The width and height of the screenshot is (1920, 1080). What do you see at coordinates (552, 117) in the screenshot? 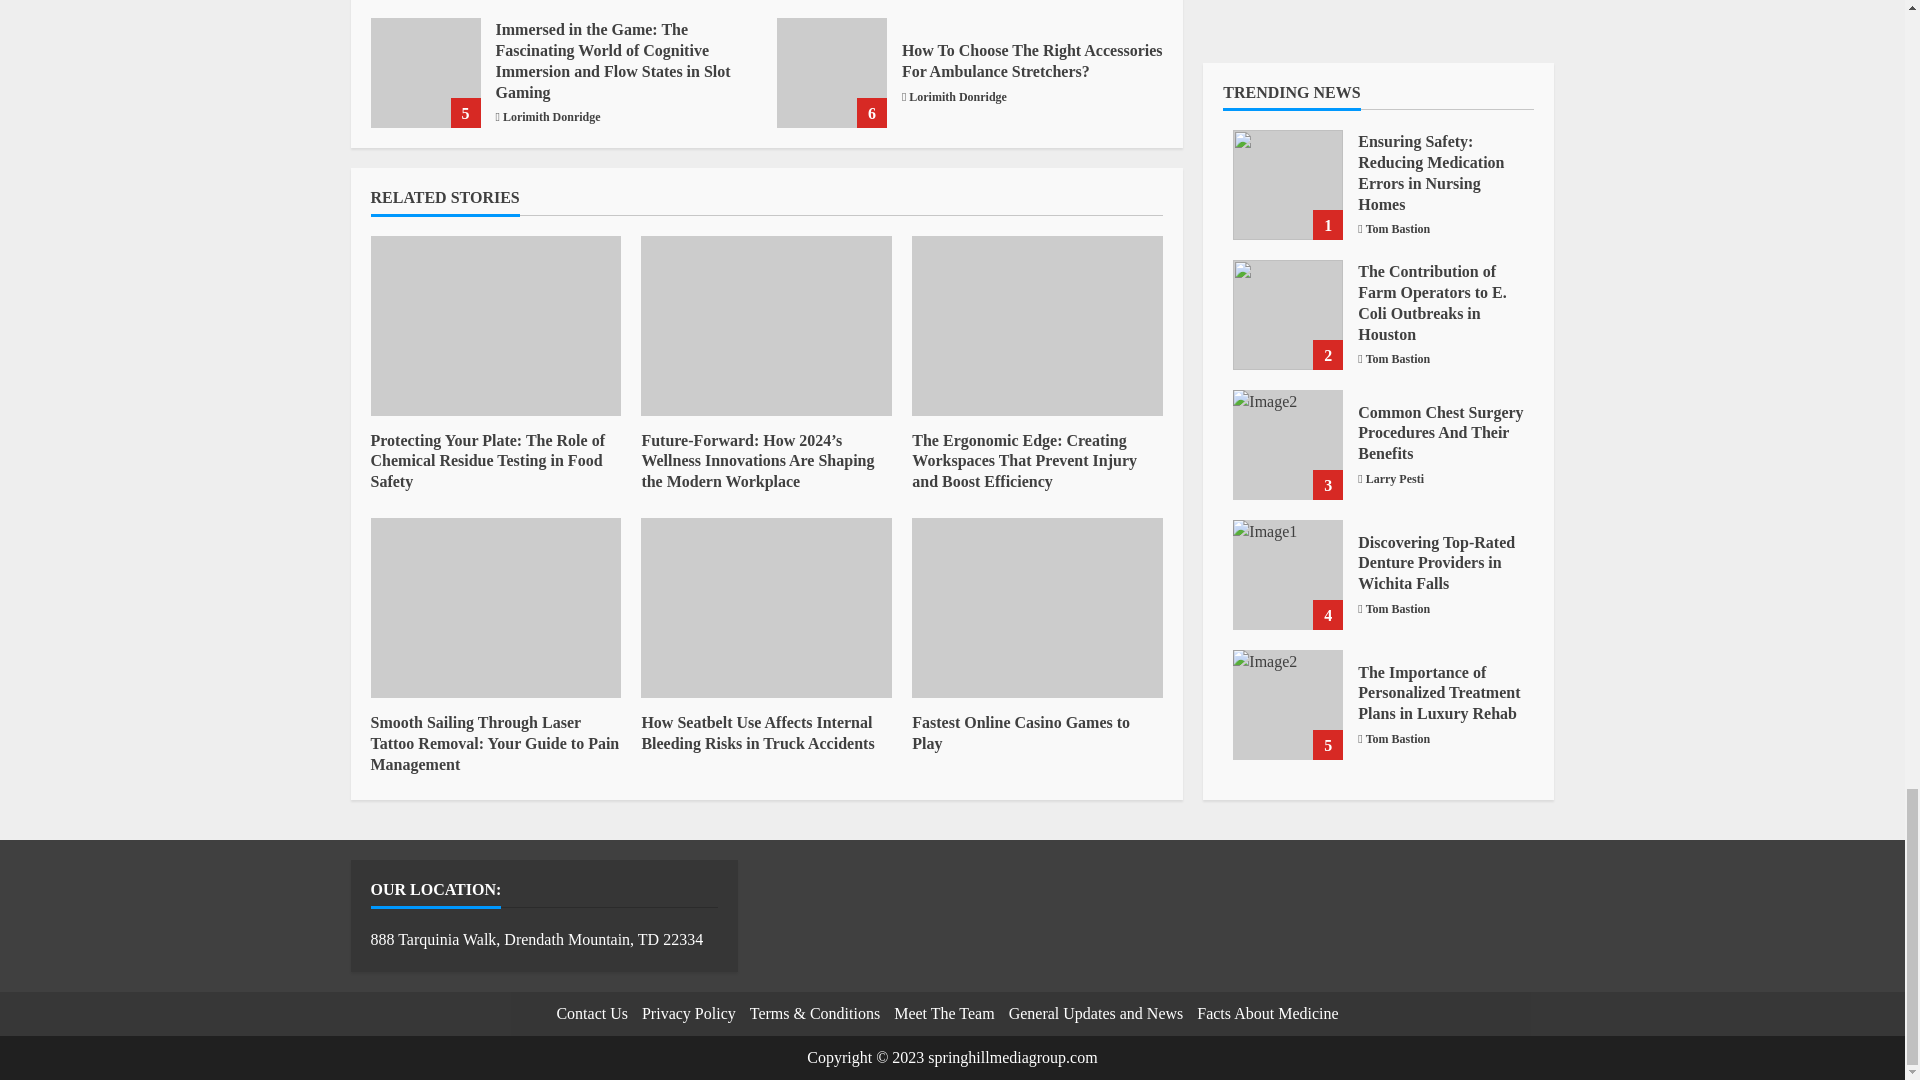
I see `Lorimith Donridge` at bounding box center [552, 117].